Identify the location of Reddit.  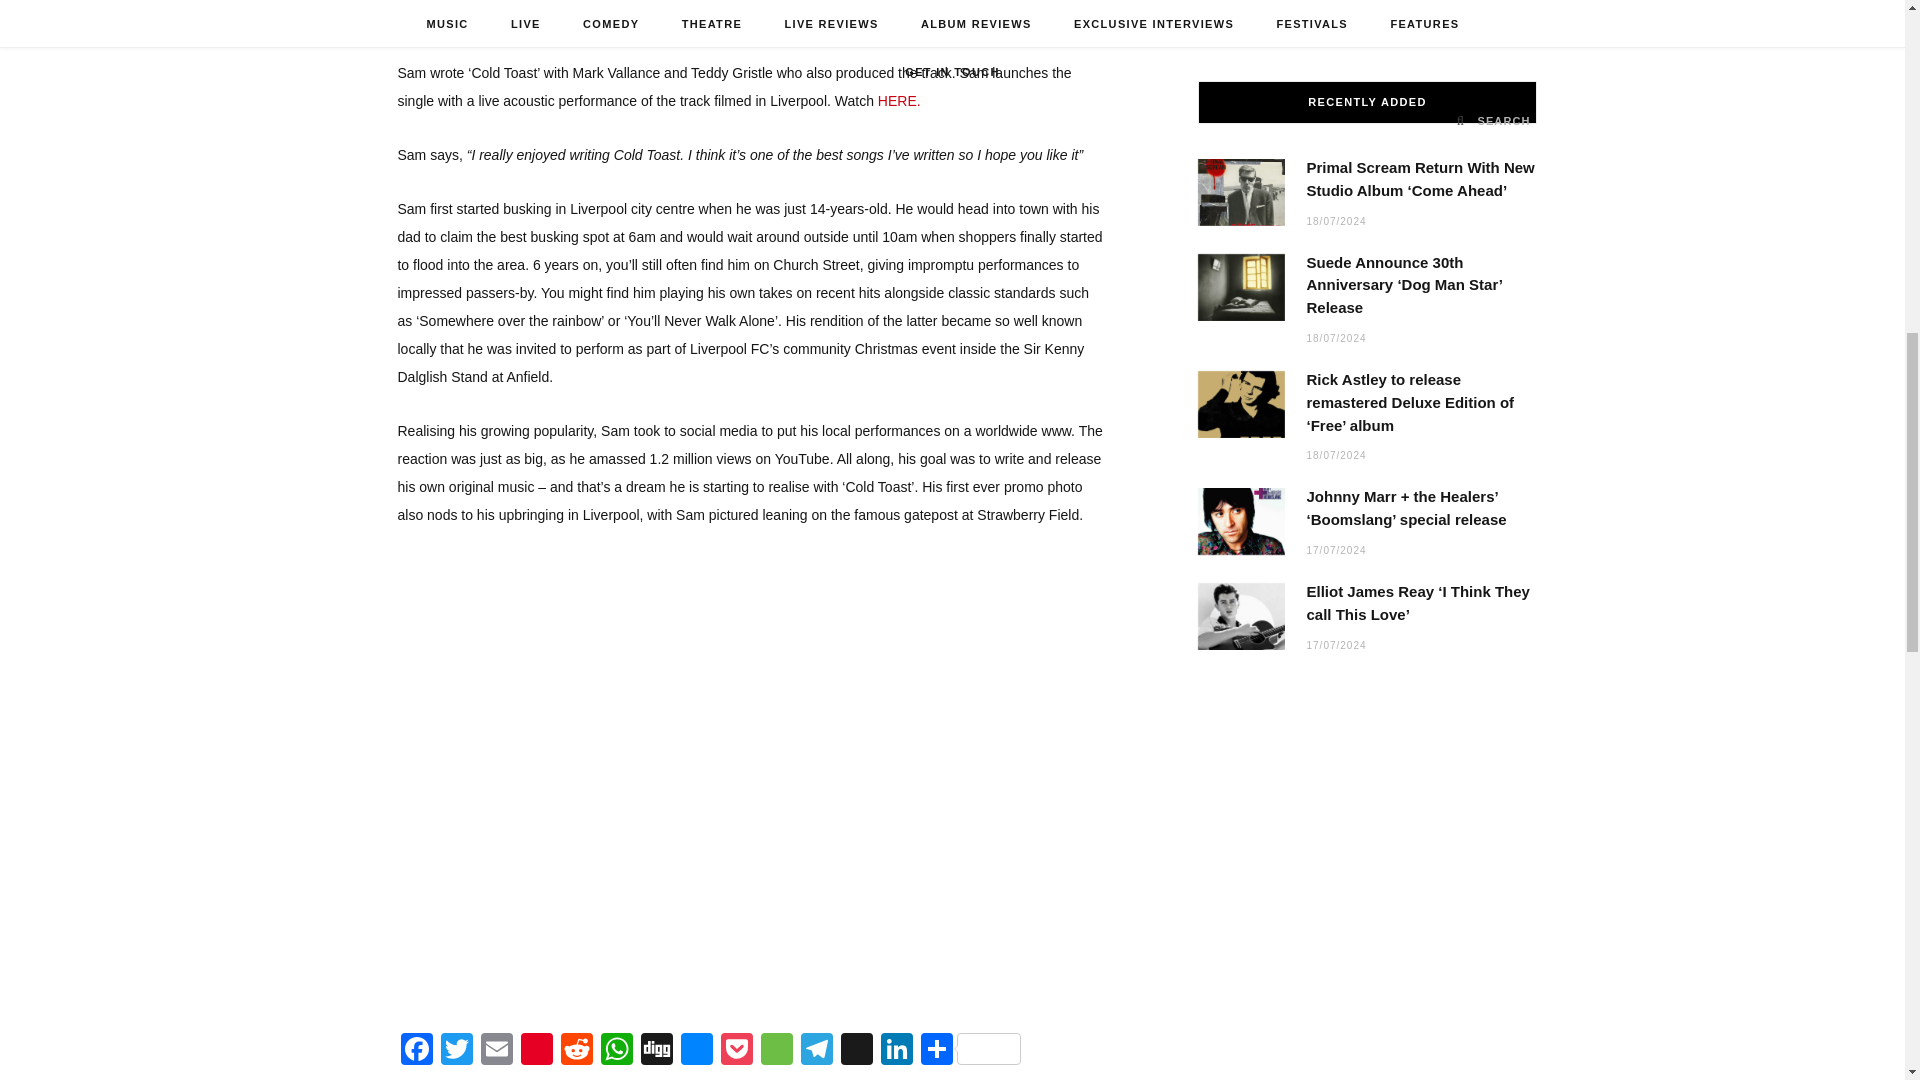
(576, 1051).